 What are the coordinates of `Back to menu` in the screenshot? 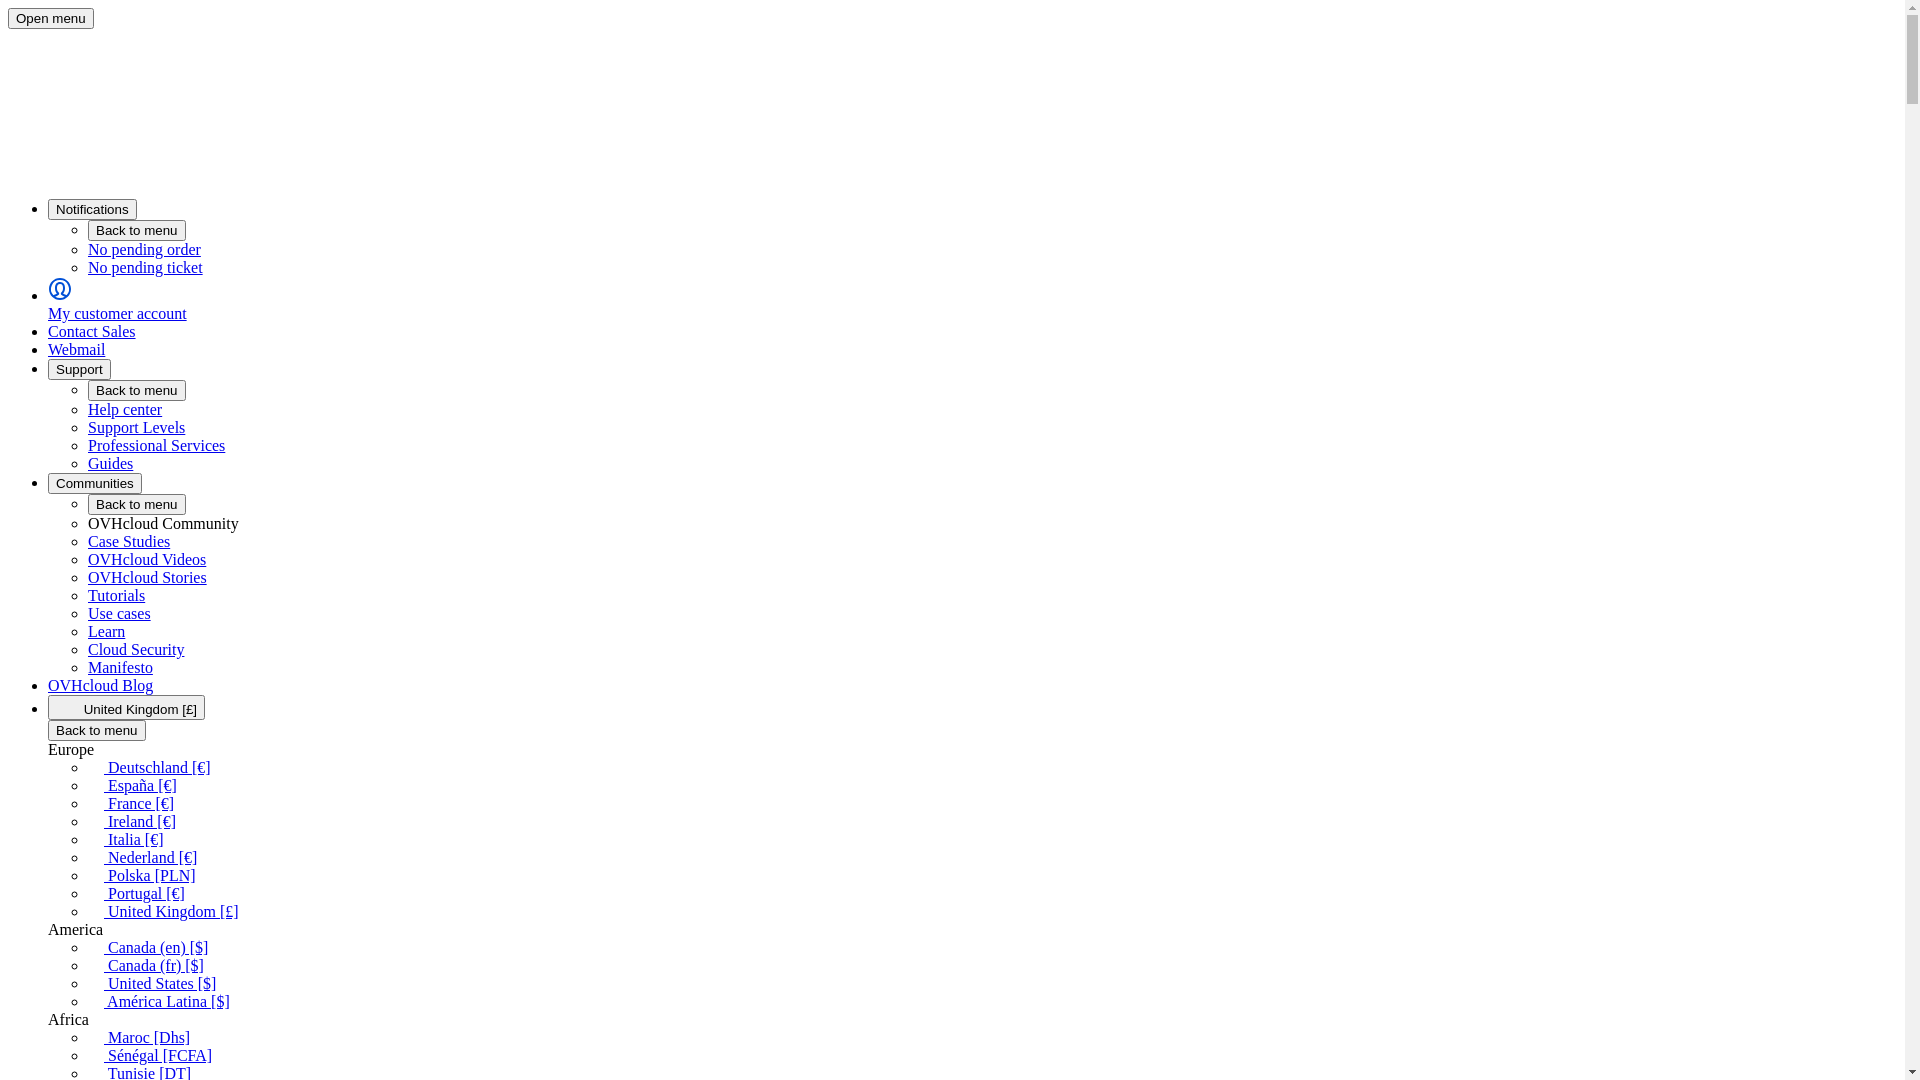 It's located at (137, 230).